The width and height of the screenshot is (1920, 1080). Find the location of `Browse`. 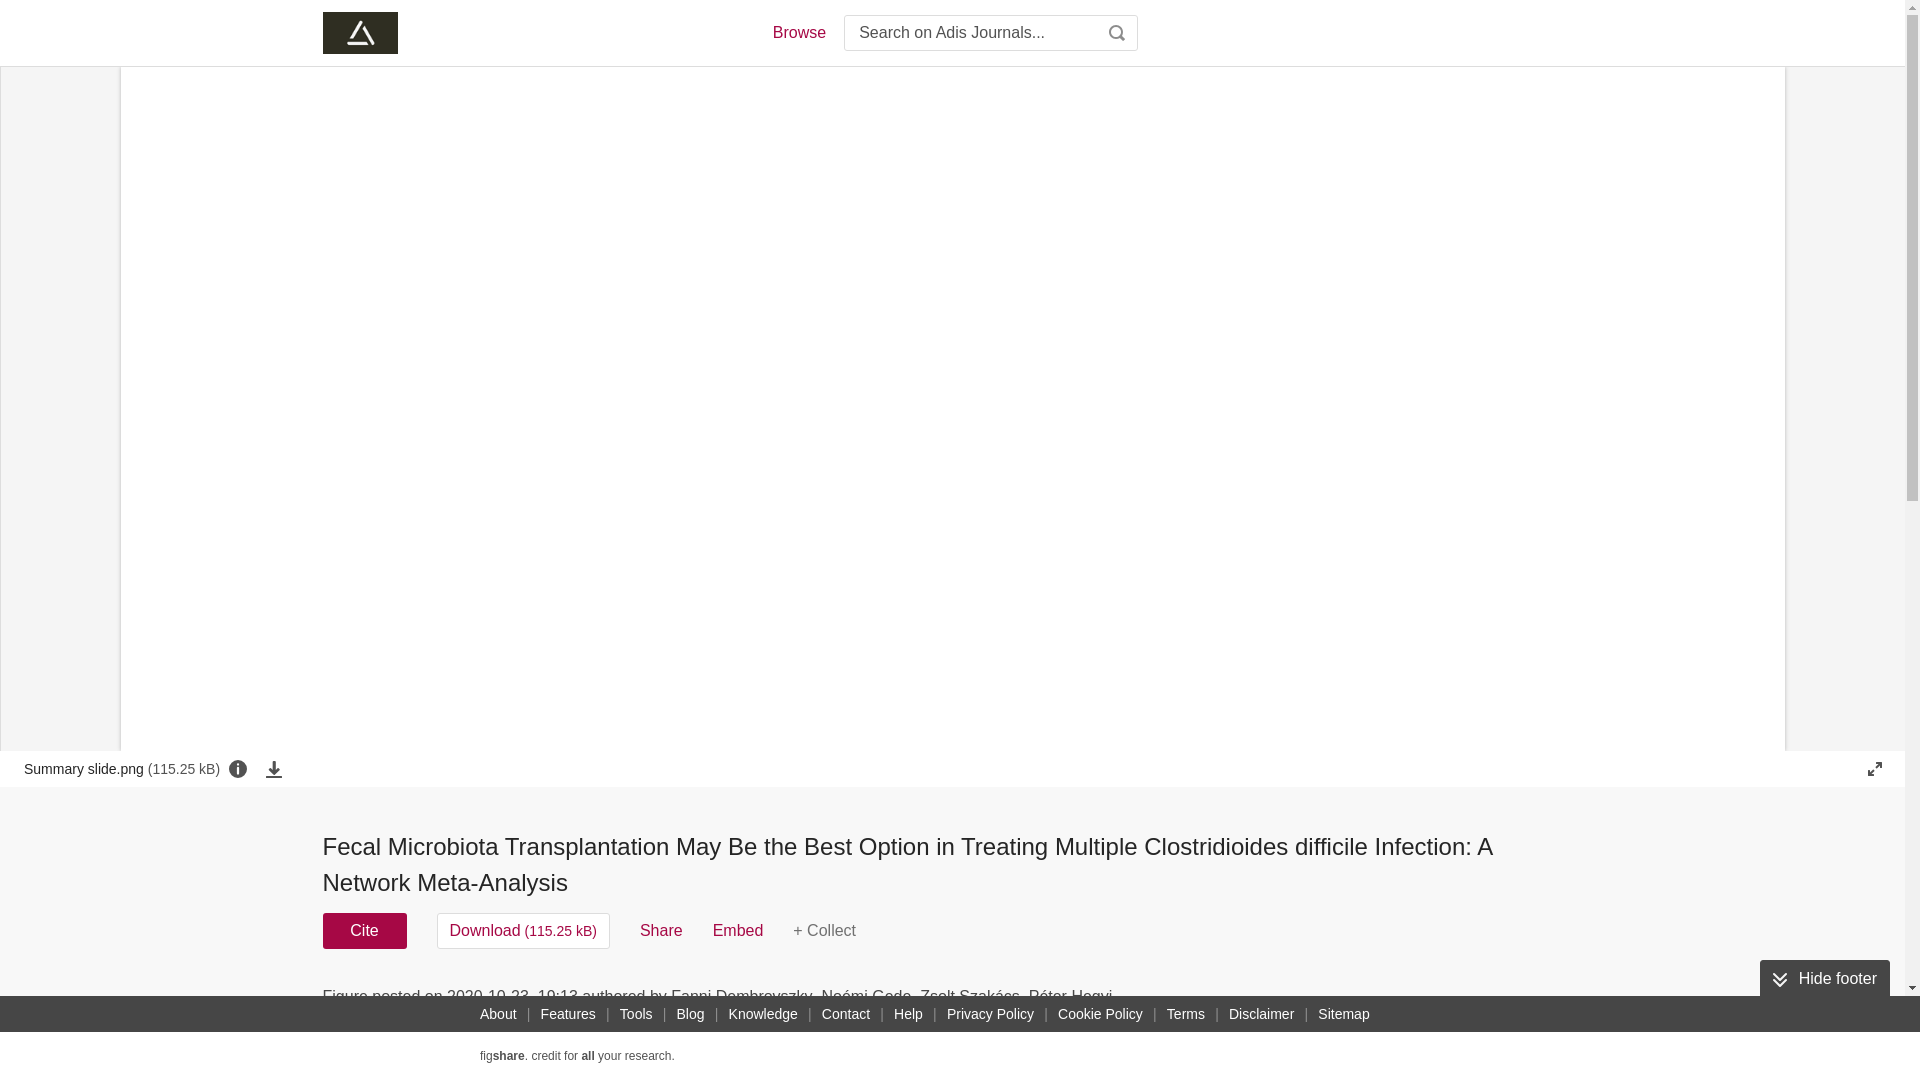

Browse is located at coordinates (798, 32).